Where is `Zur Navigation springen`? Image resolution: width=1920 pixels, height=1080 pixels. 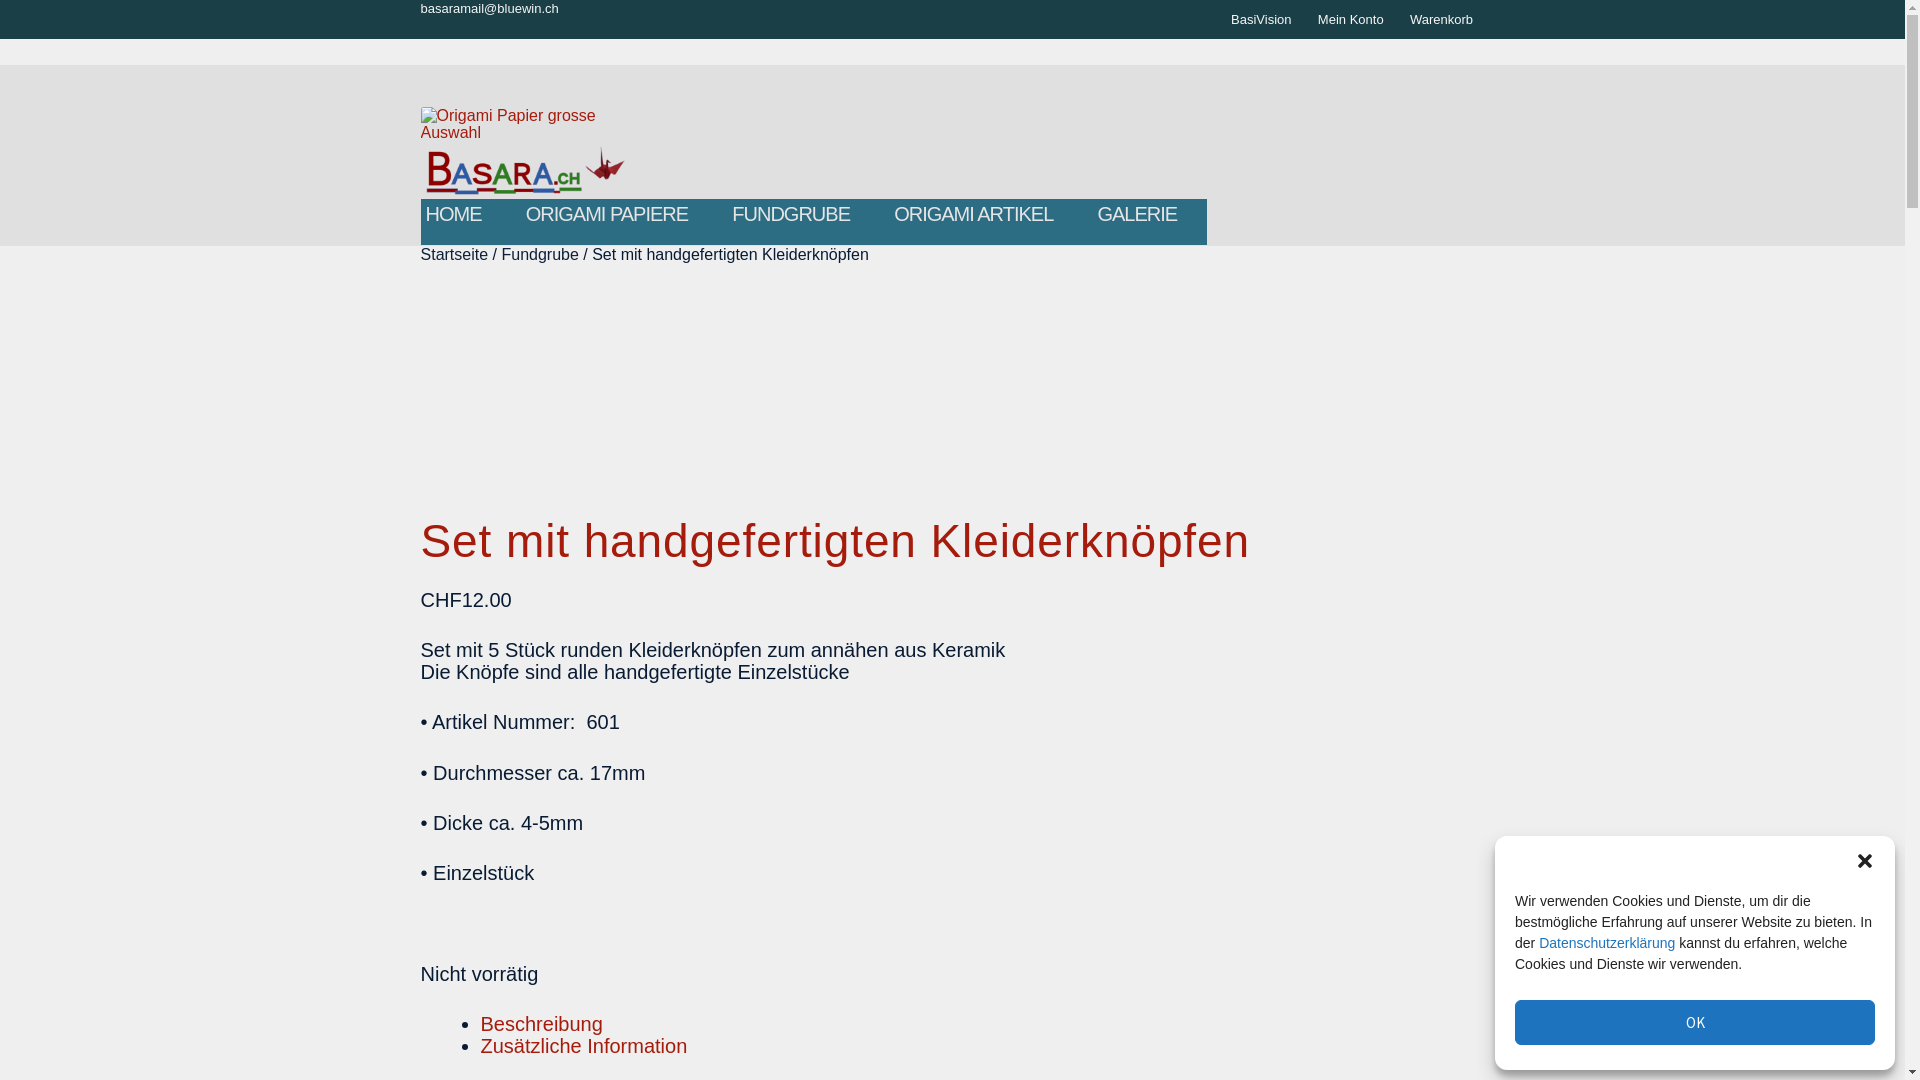 Zur Navigation springen is located at coordinates (420, 106).